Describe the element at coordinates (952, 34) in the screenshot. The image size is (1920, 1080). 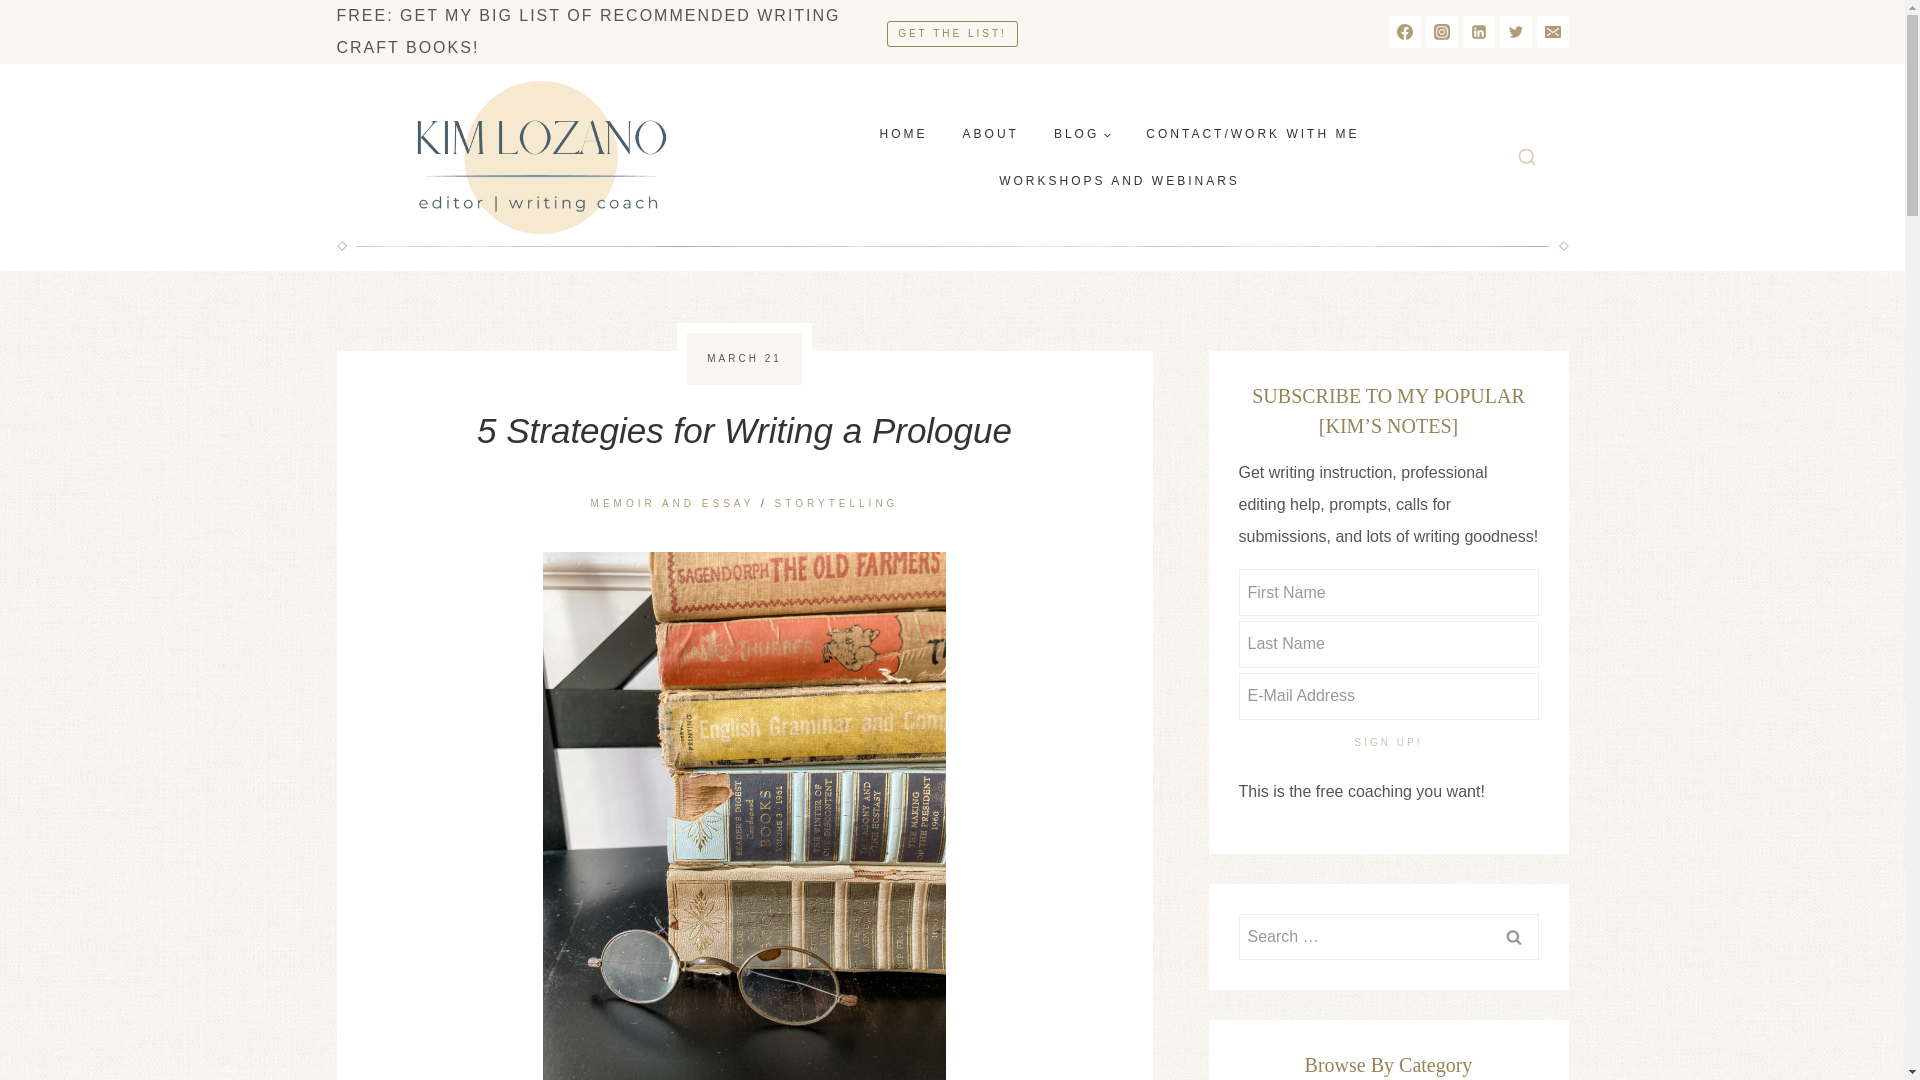
I see `GET THE LIST!` at that location.